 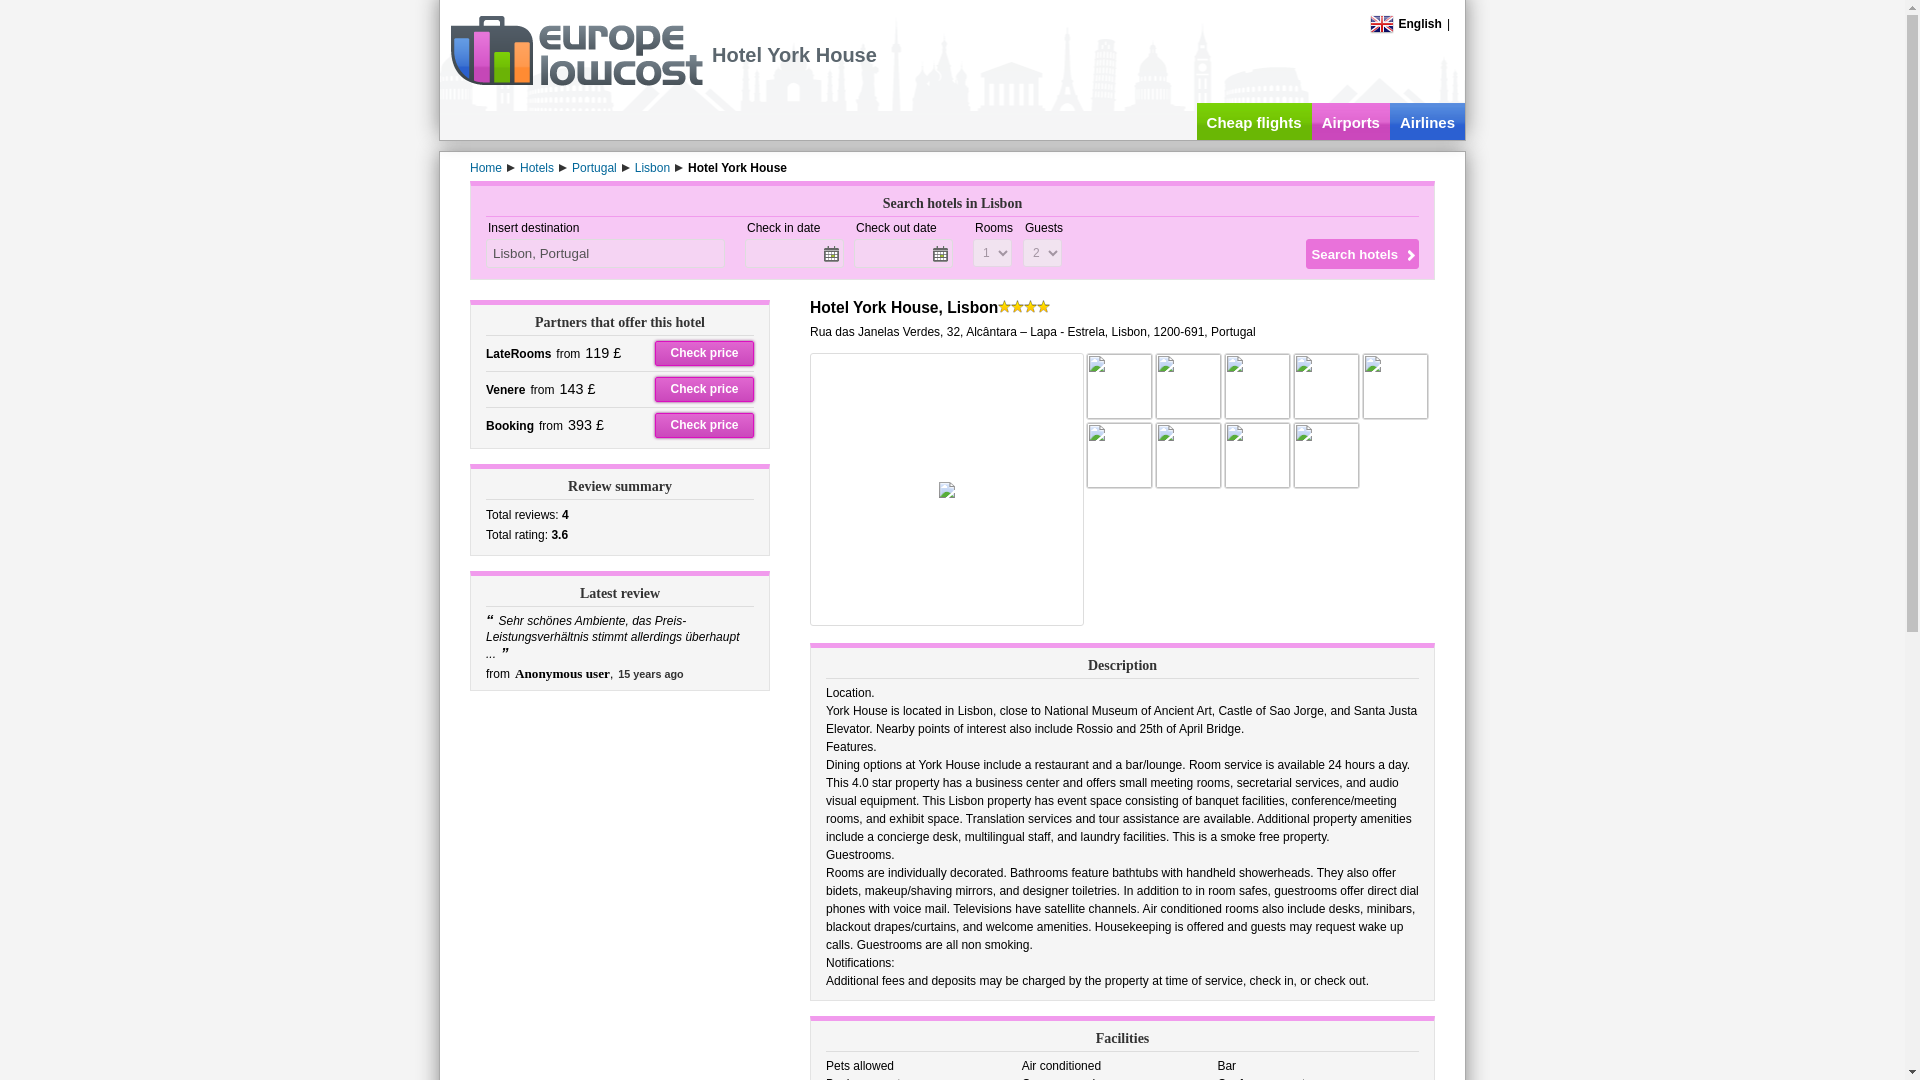 What do you see at coordinates (486, 167) in the screenshot?
I see `Home` at bounding box center [486, 167].